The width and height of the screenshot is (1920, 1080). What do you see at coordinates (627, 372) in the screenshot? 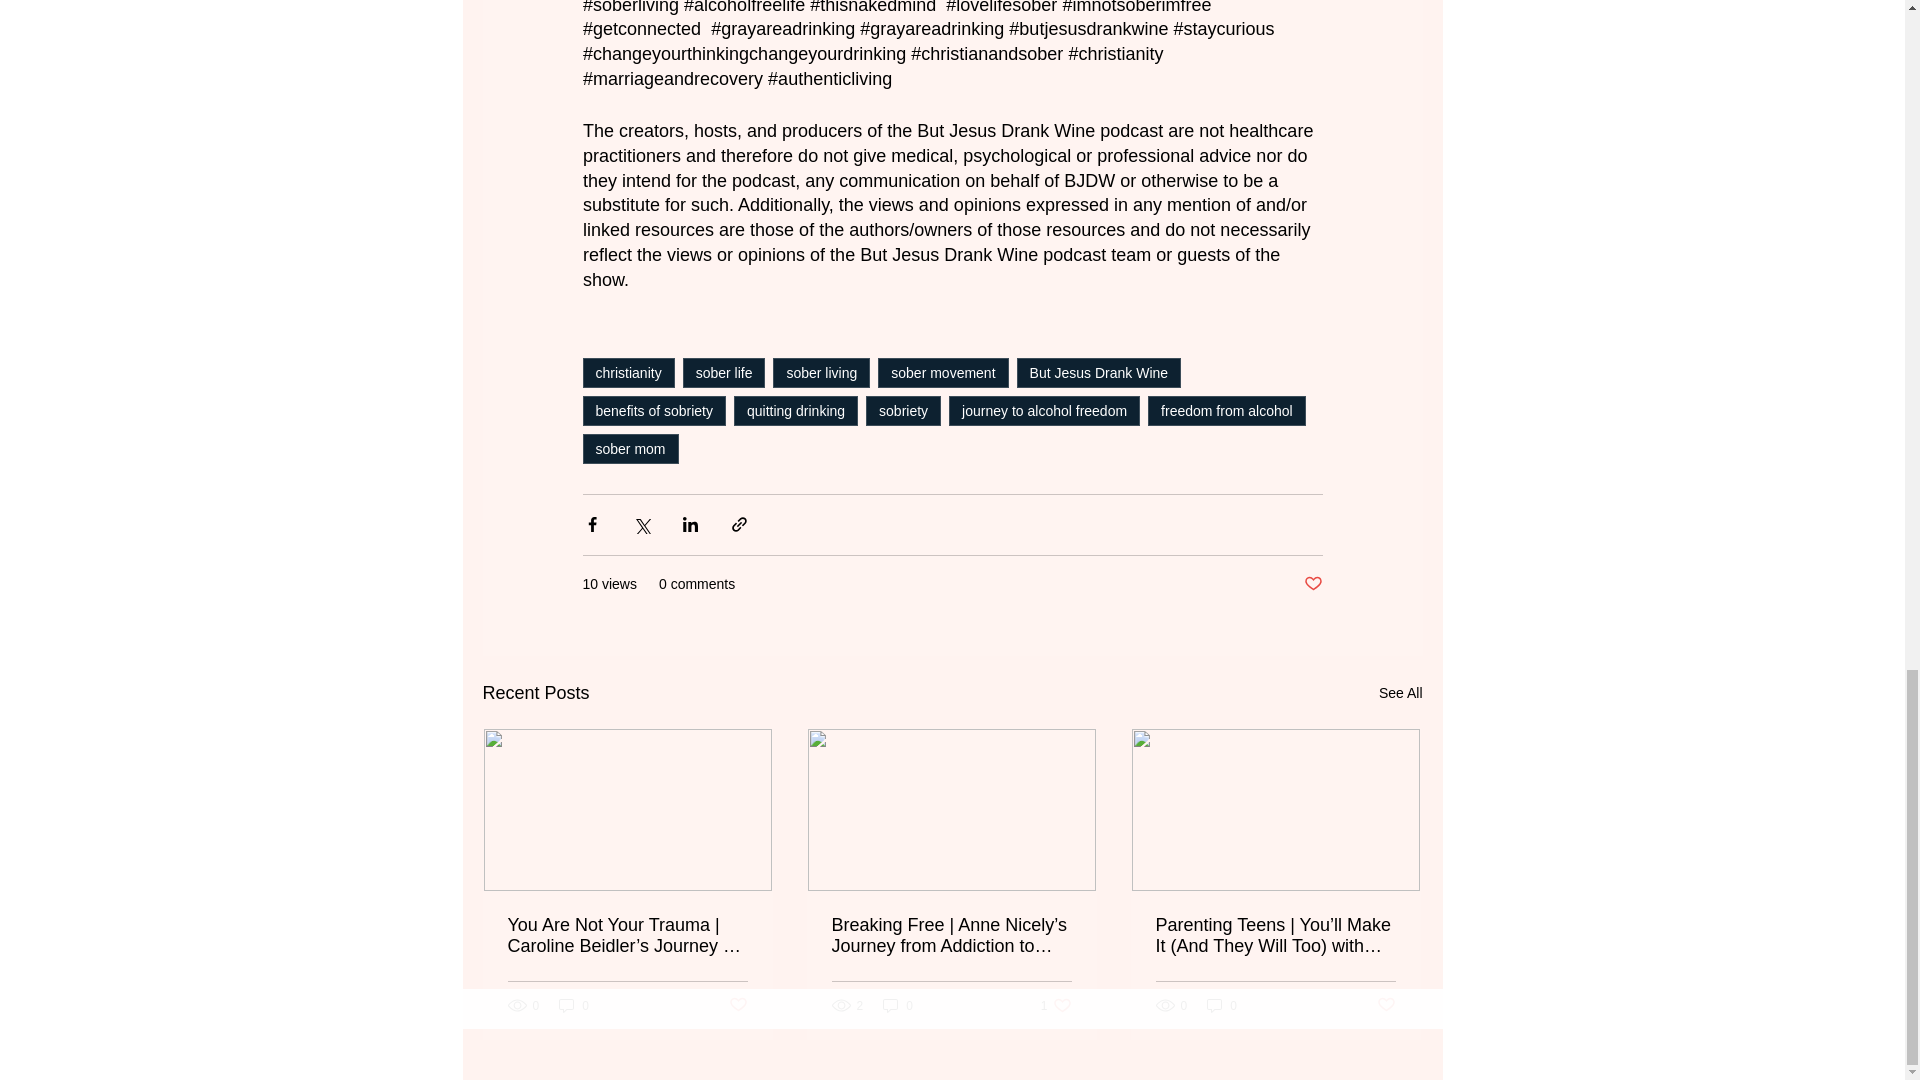
I see `christianity` at bounding box center [627, 372].